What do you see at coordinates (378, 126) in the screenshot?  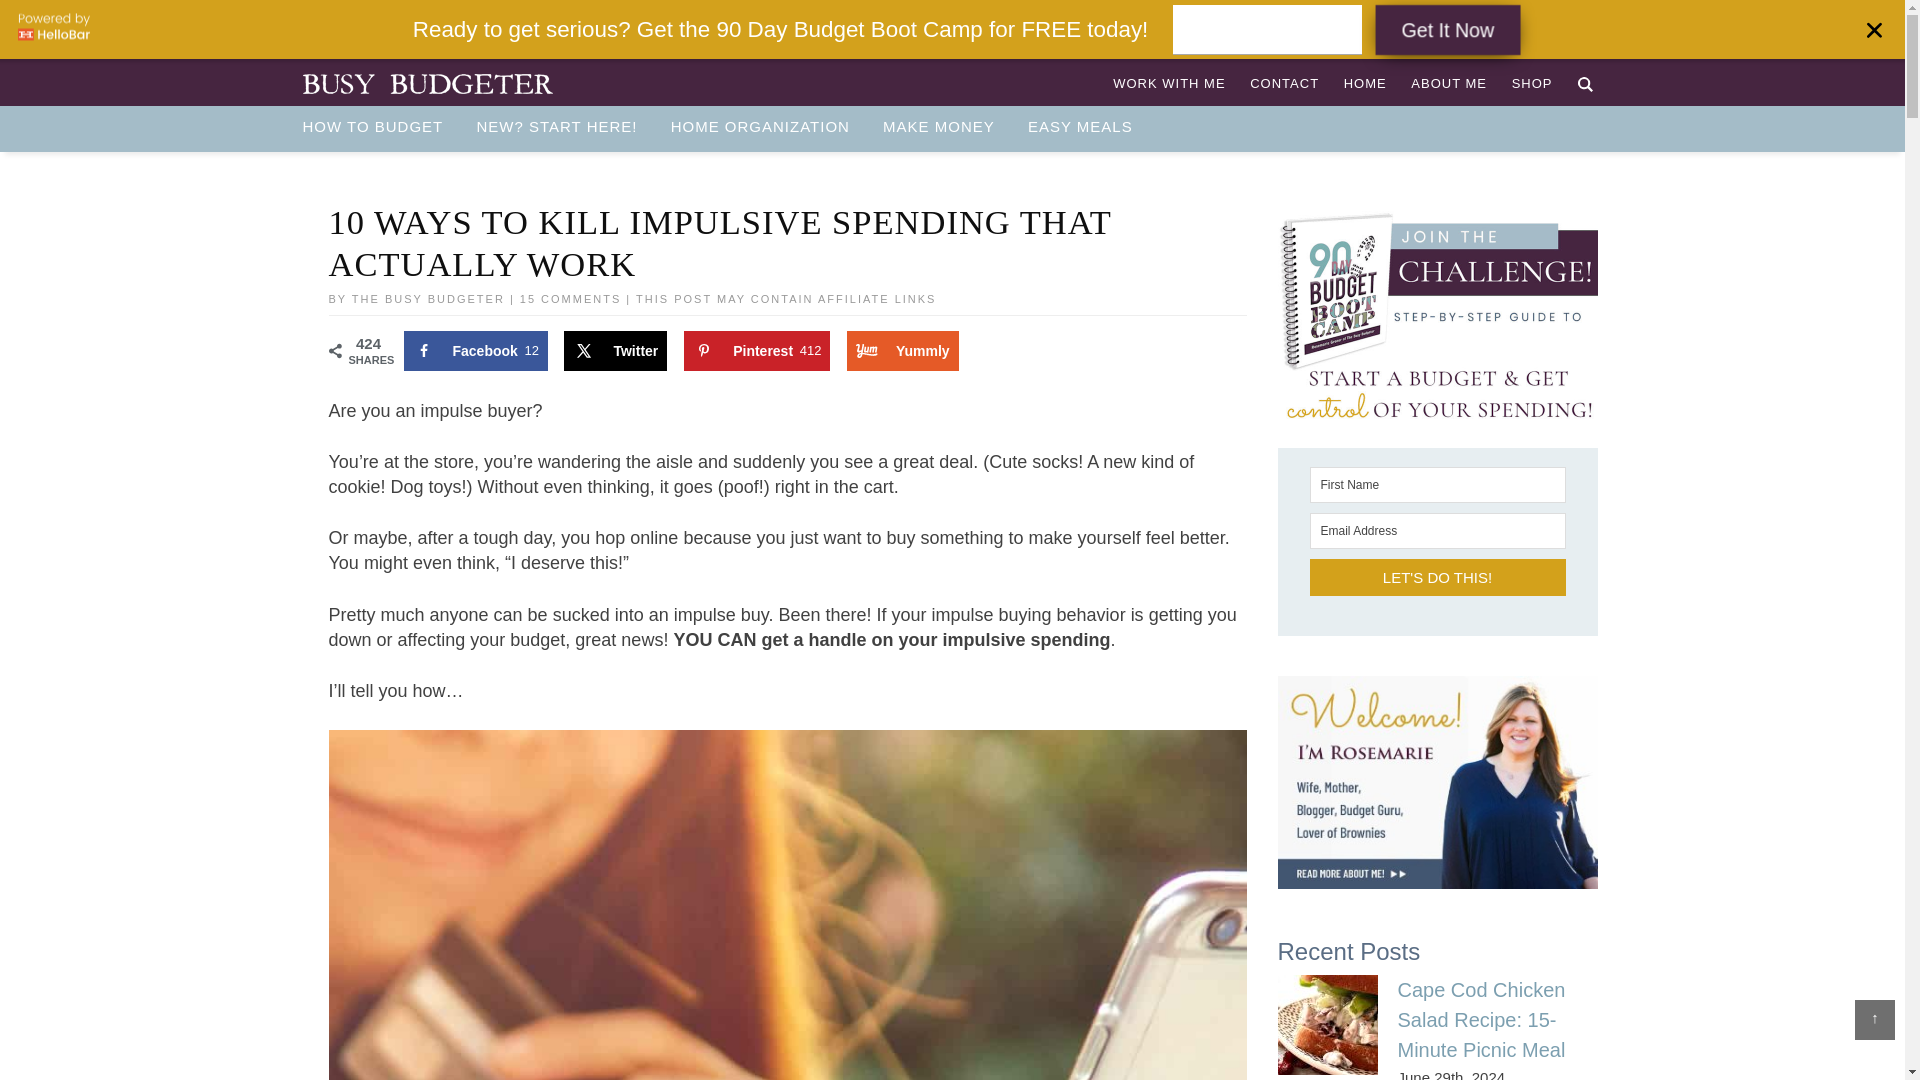 I see `HOW TO BUDGET` at bounding box center [378, 126].